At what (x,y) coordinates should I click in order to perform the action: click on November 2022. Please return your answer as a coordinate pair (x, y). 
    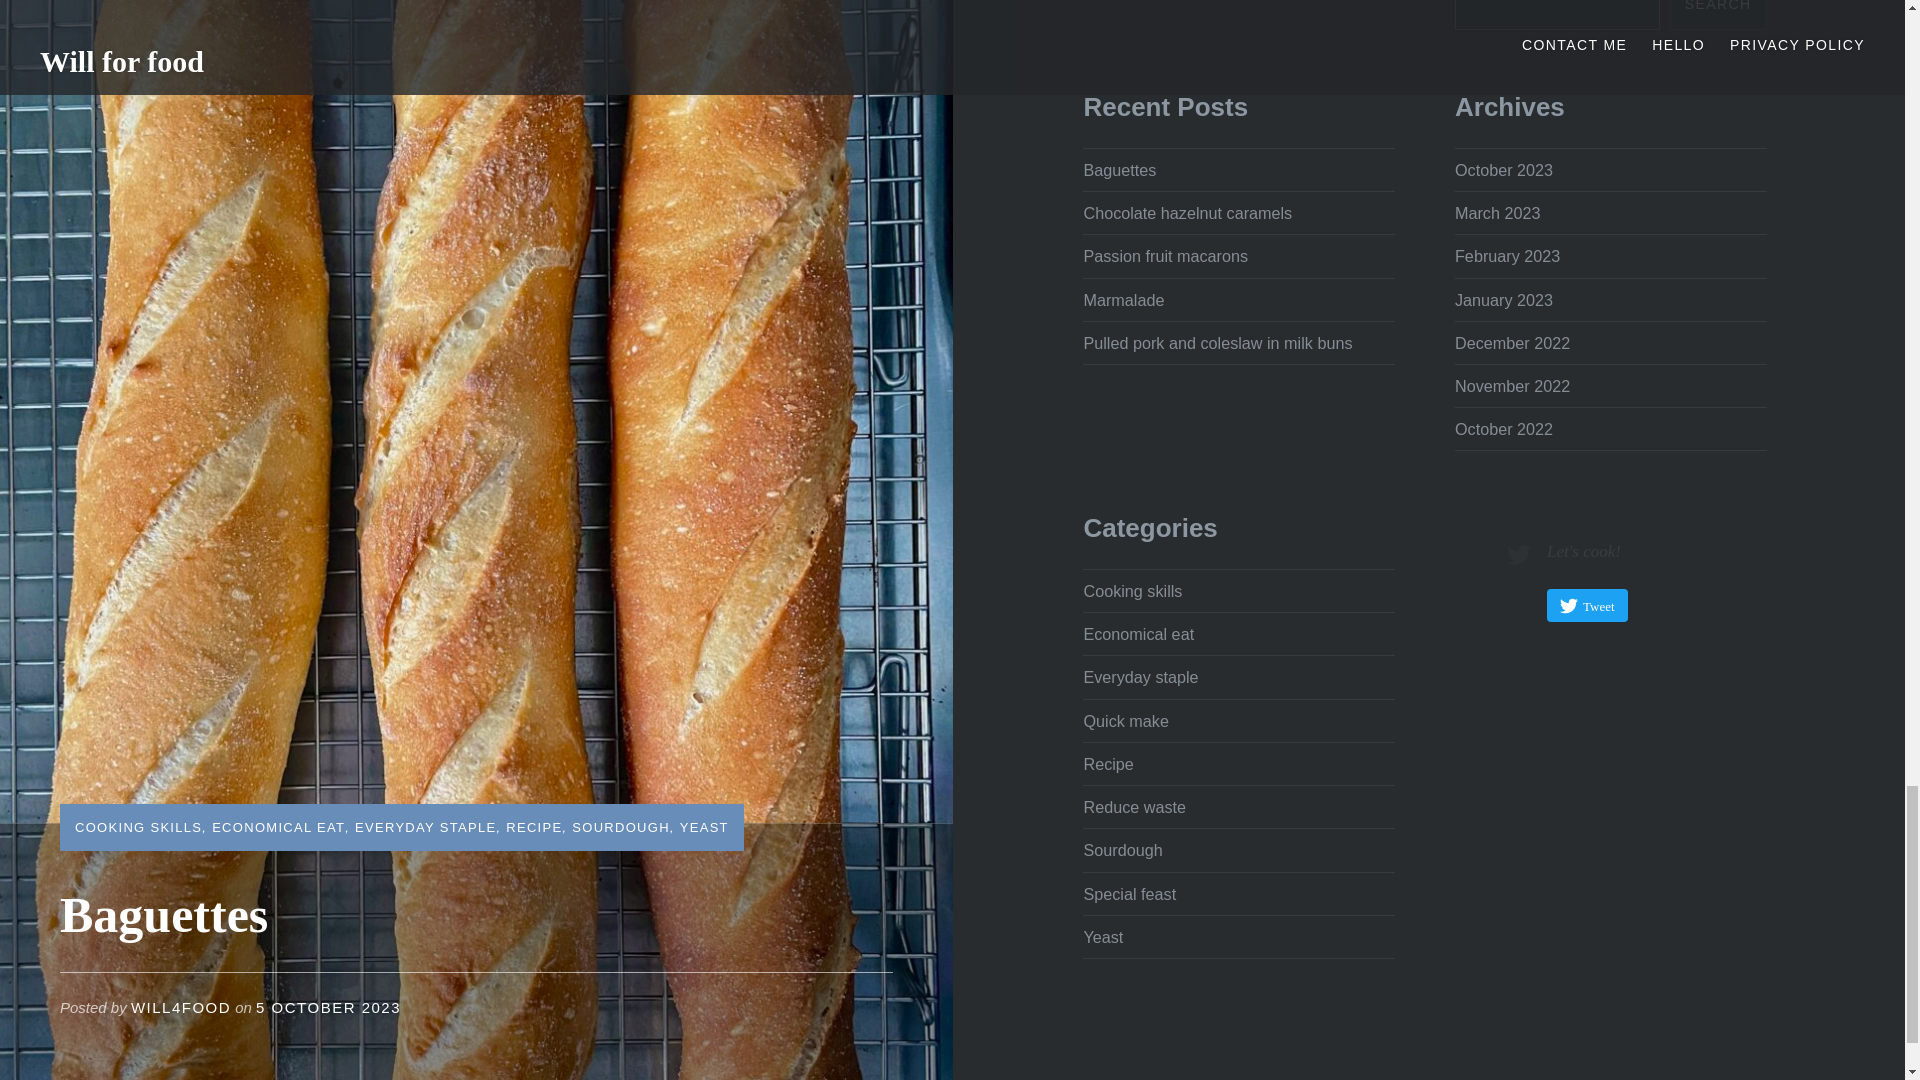
    Looking at the image, I should click on (1512, 386).